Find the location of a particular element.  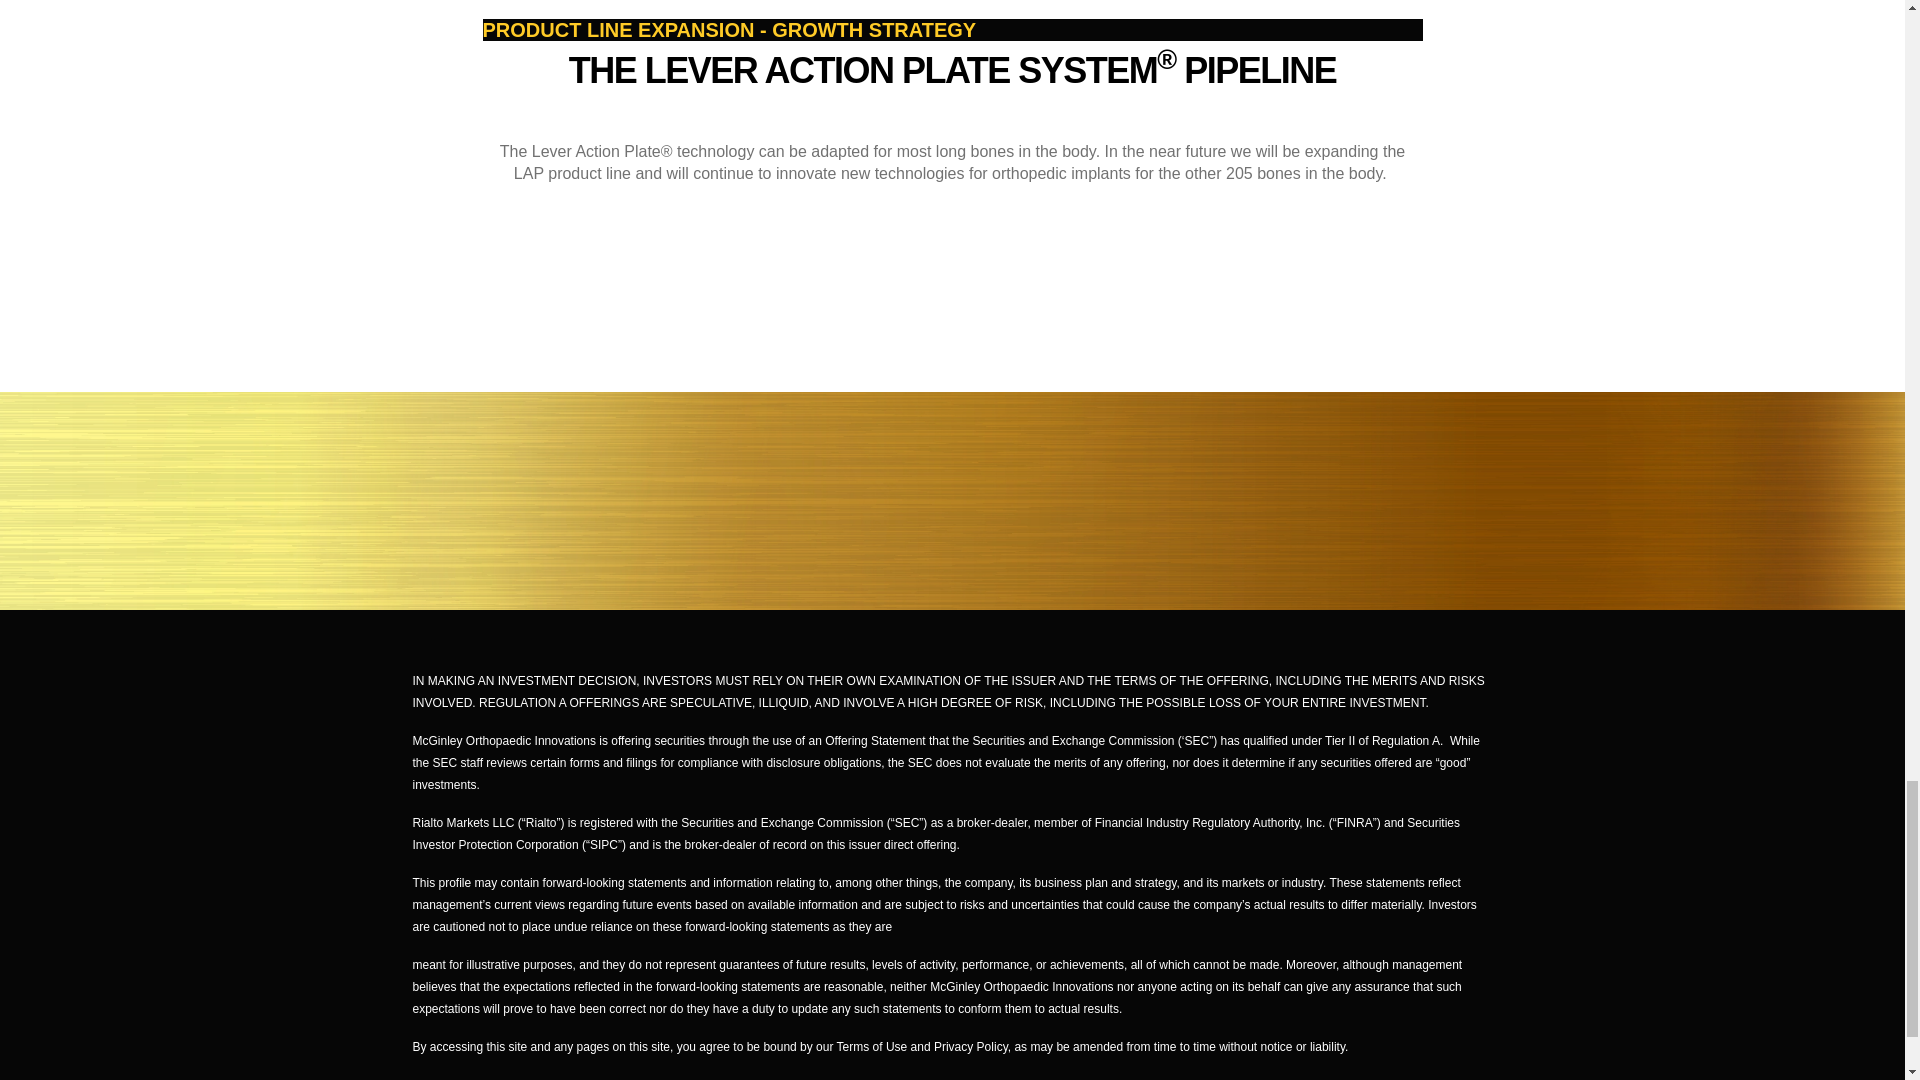

Privacy Policy is located at coordinates (970, 1047).